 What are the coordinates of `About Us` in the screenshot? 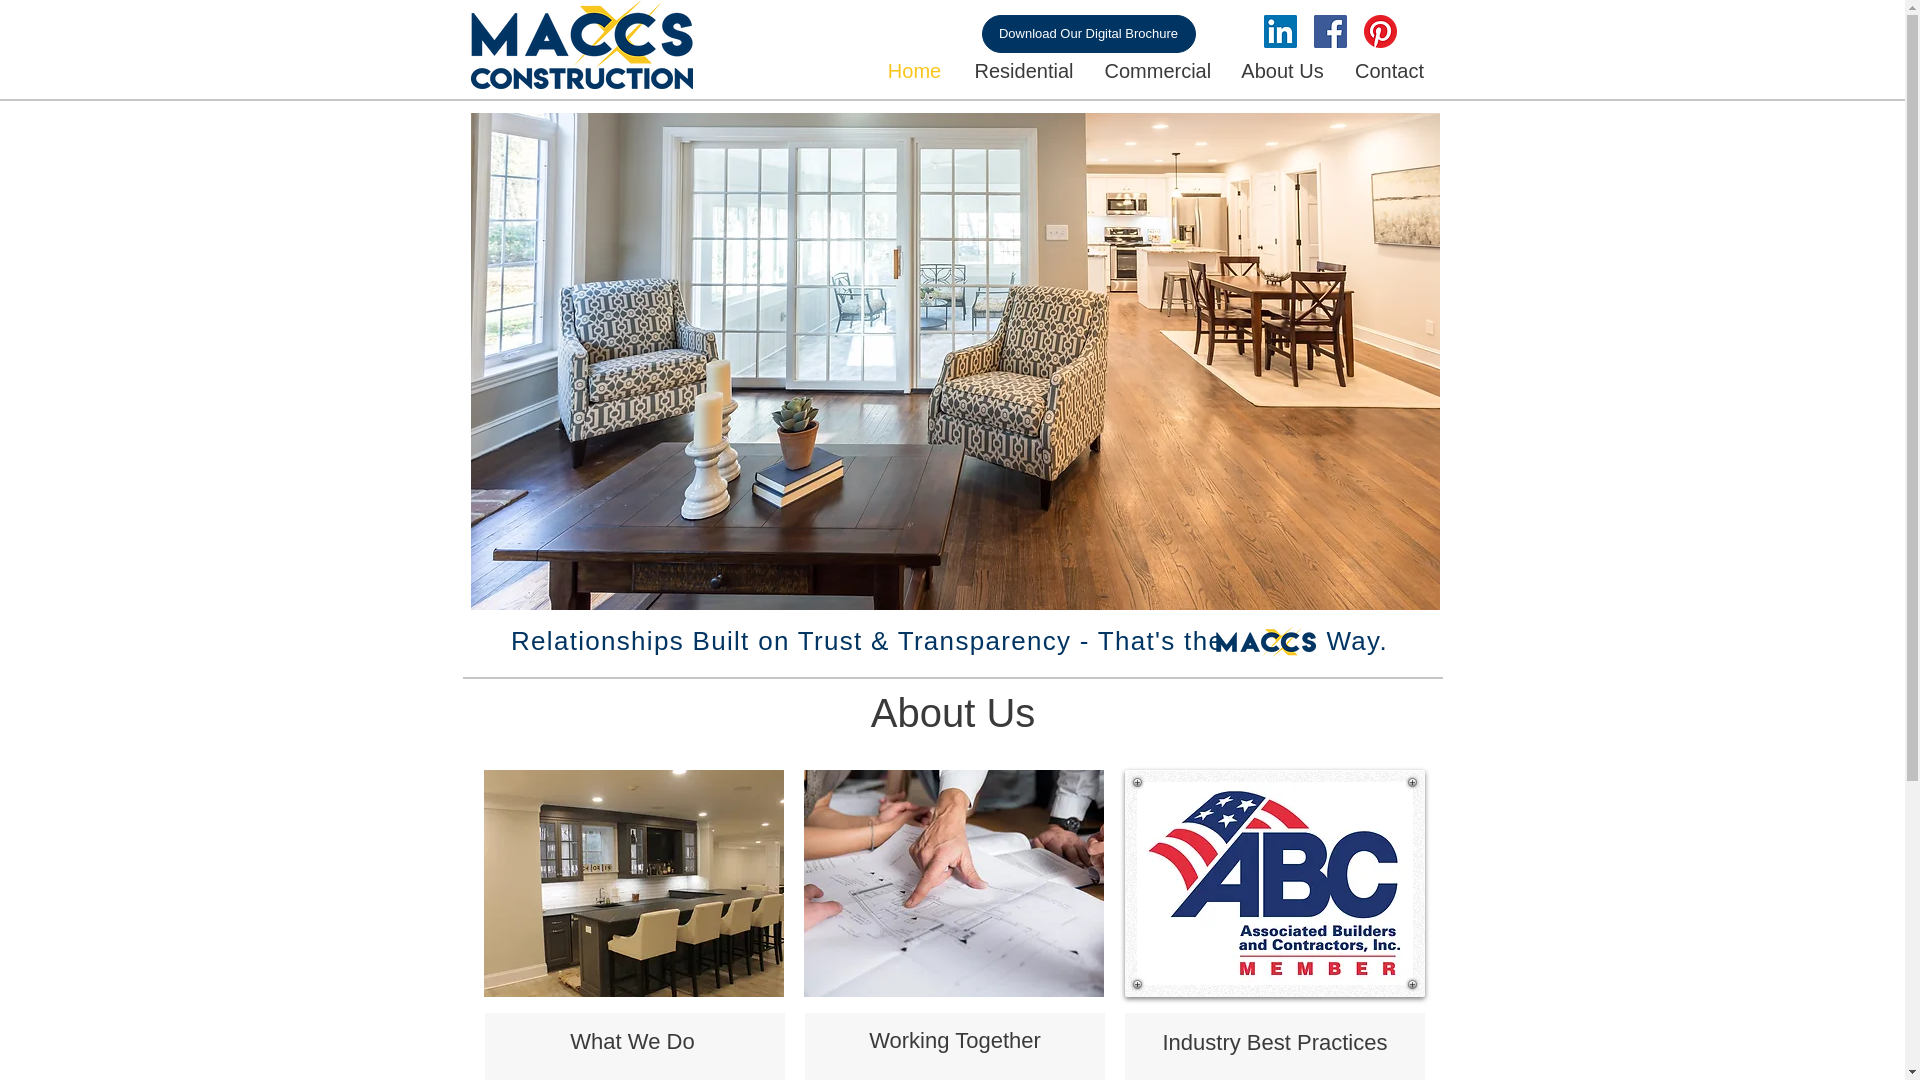 It's located at (1283, 70).